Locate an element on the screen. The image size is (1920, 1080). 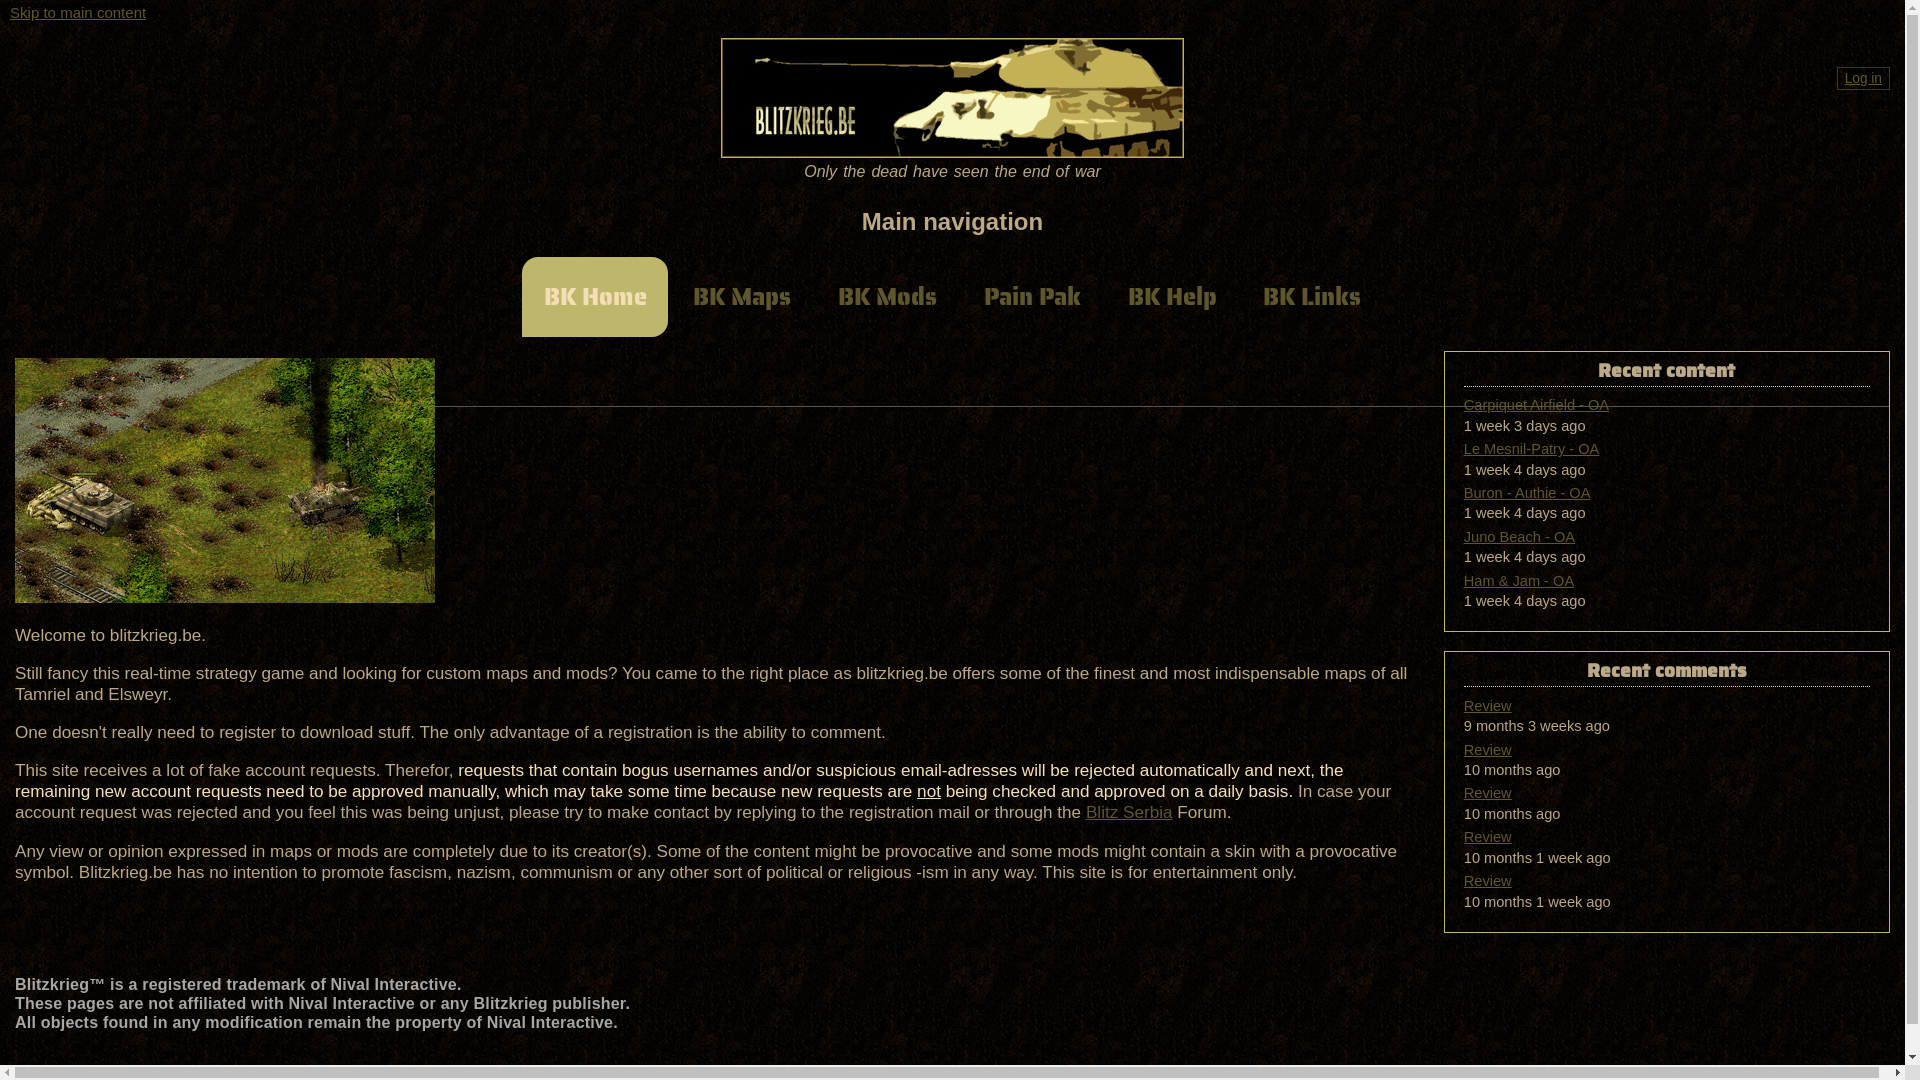
Carpiquet Airfield - OA is located at coordinates (1536, 405).